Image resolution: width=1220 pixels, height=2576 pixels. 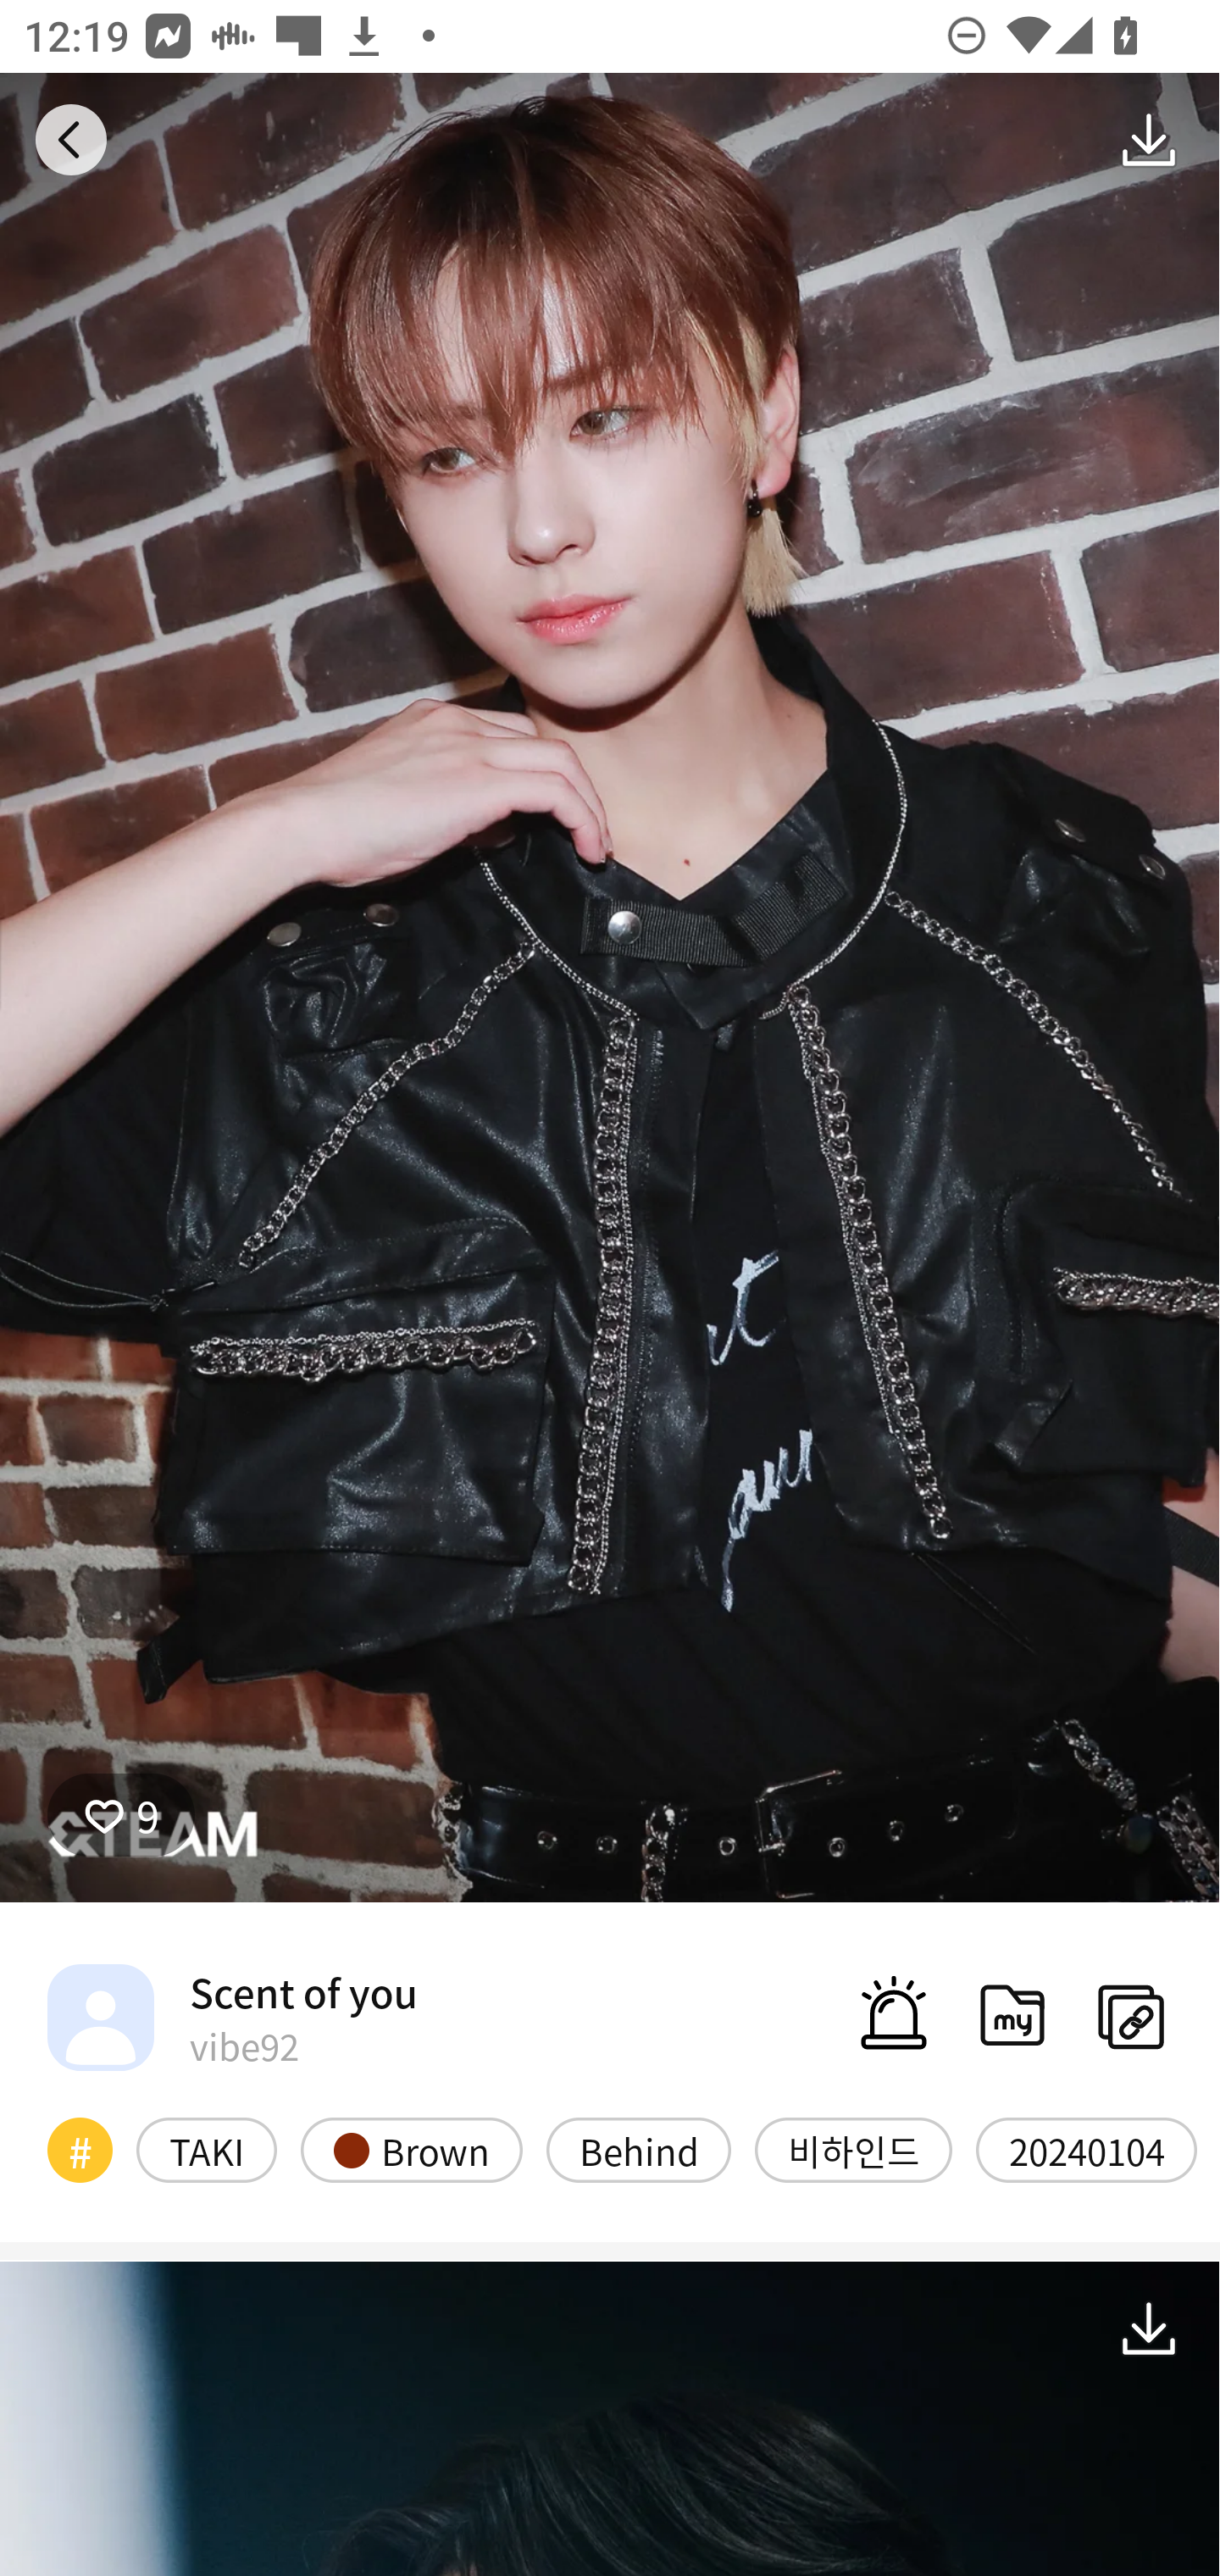 I want to click on 20240104, so click(x=1086, y=2149).